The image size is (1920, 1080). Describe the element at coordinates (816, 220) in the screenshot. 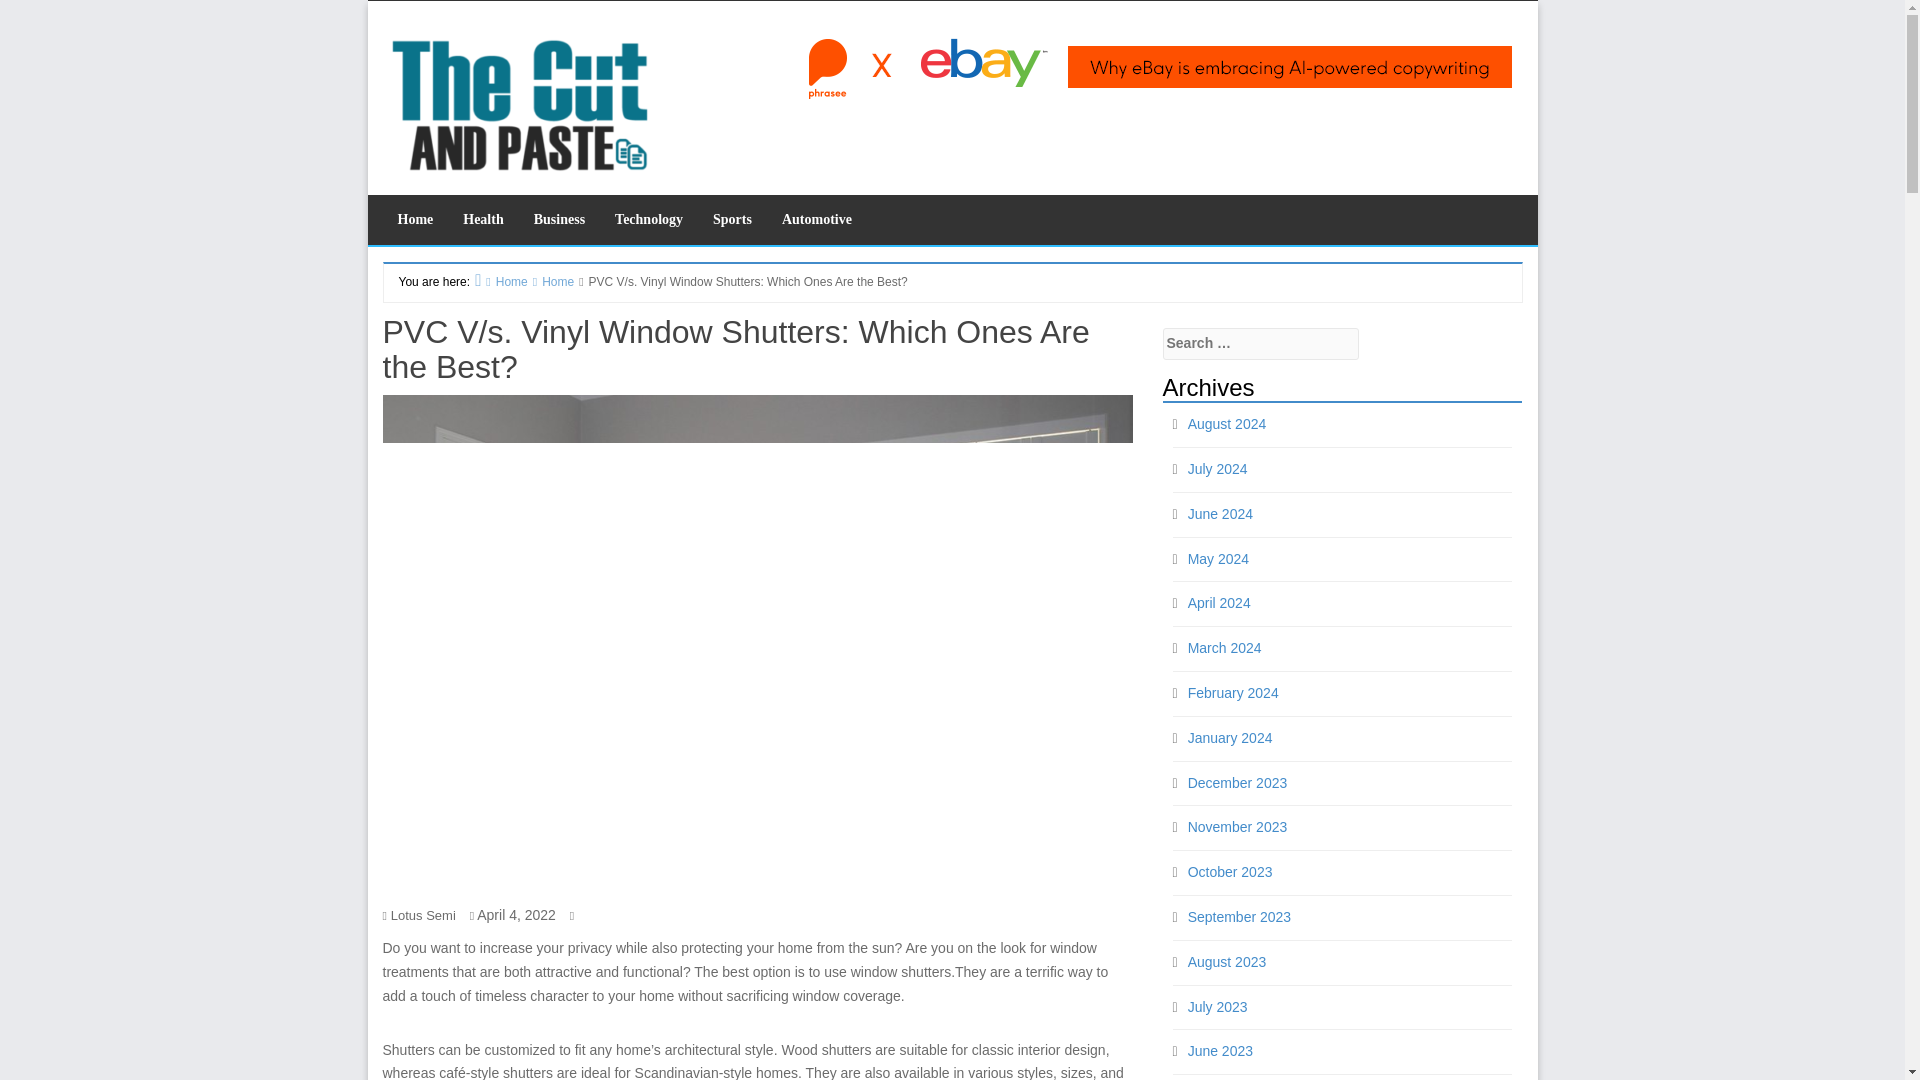

I see `Automotive` at that location.